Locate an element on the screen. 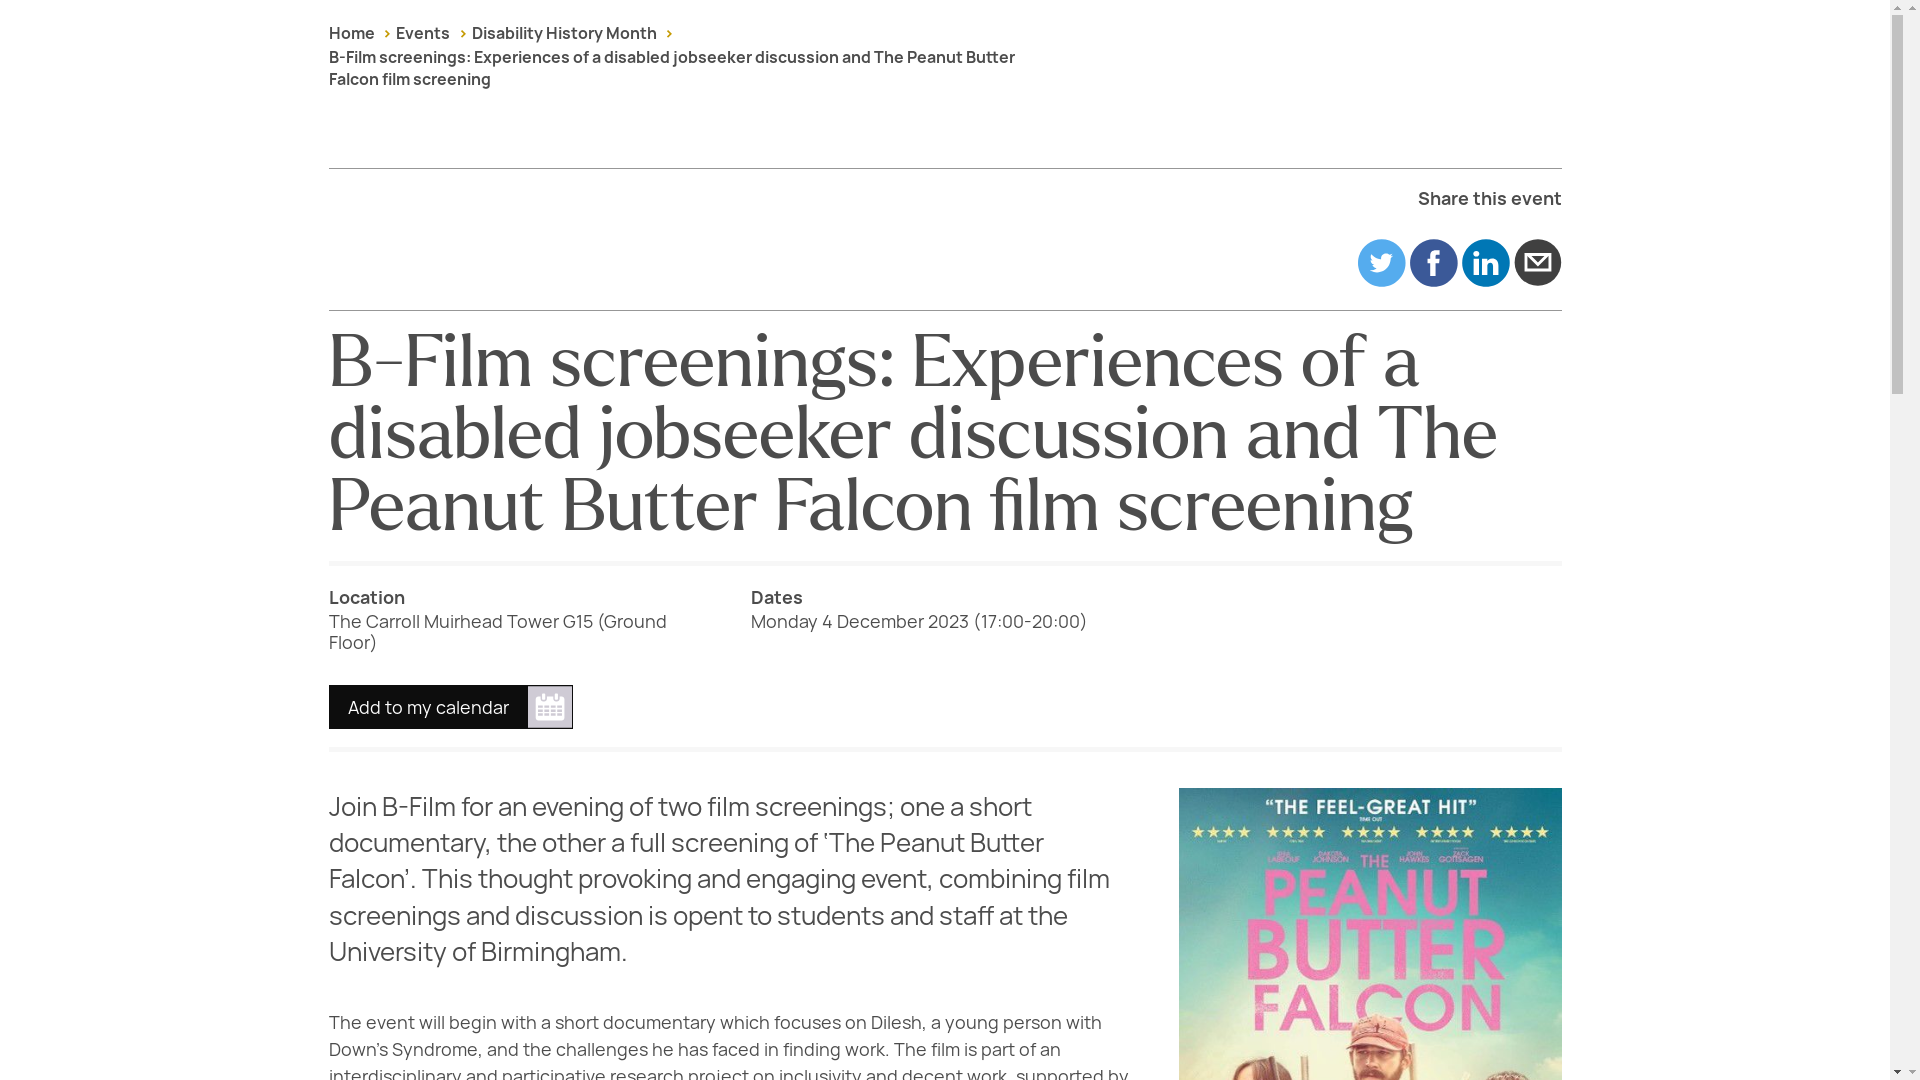 The height and width of the screenshot is (1080, 1920). Share on linkedin is located at coordinates (1485, 262).